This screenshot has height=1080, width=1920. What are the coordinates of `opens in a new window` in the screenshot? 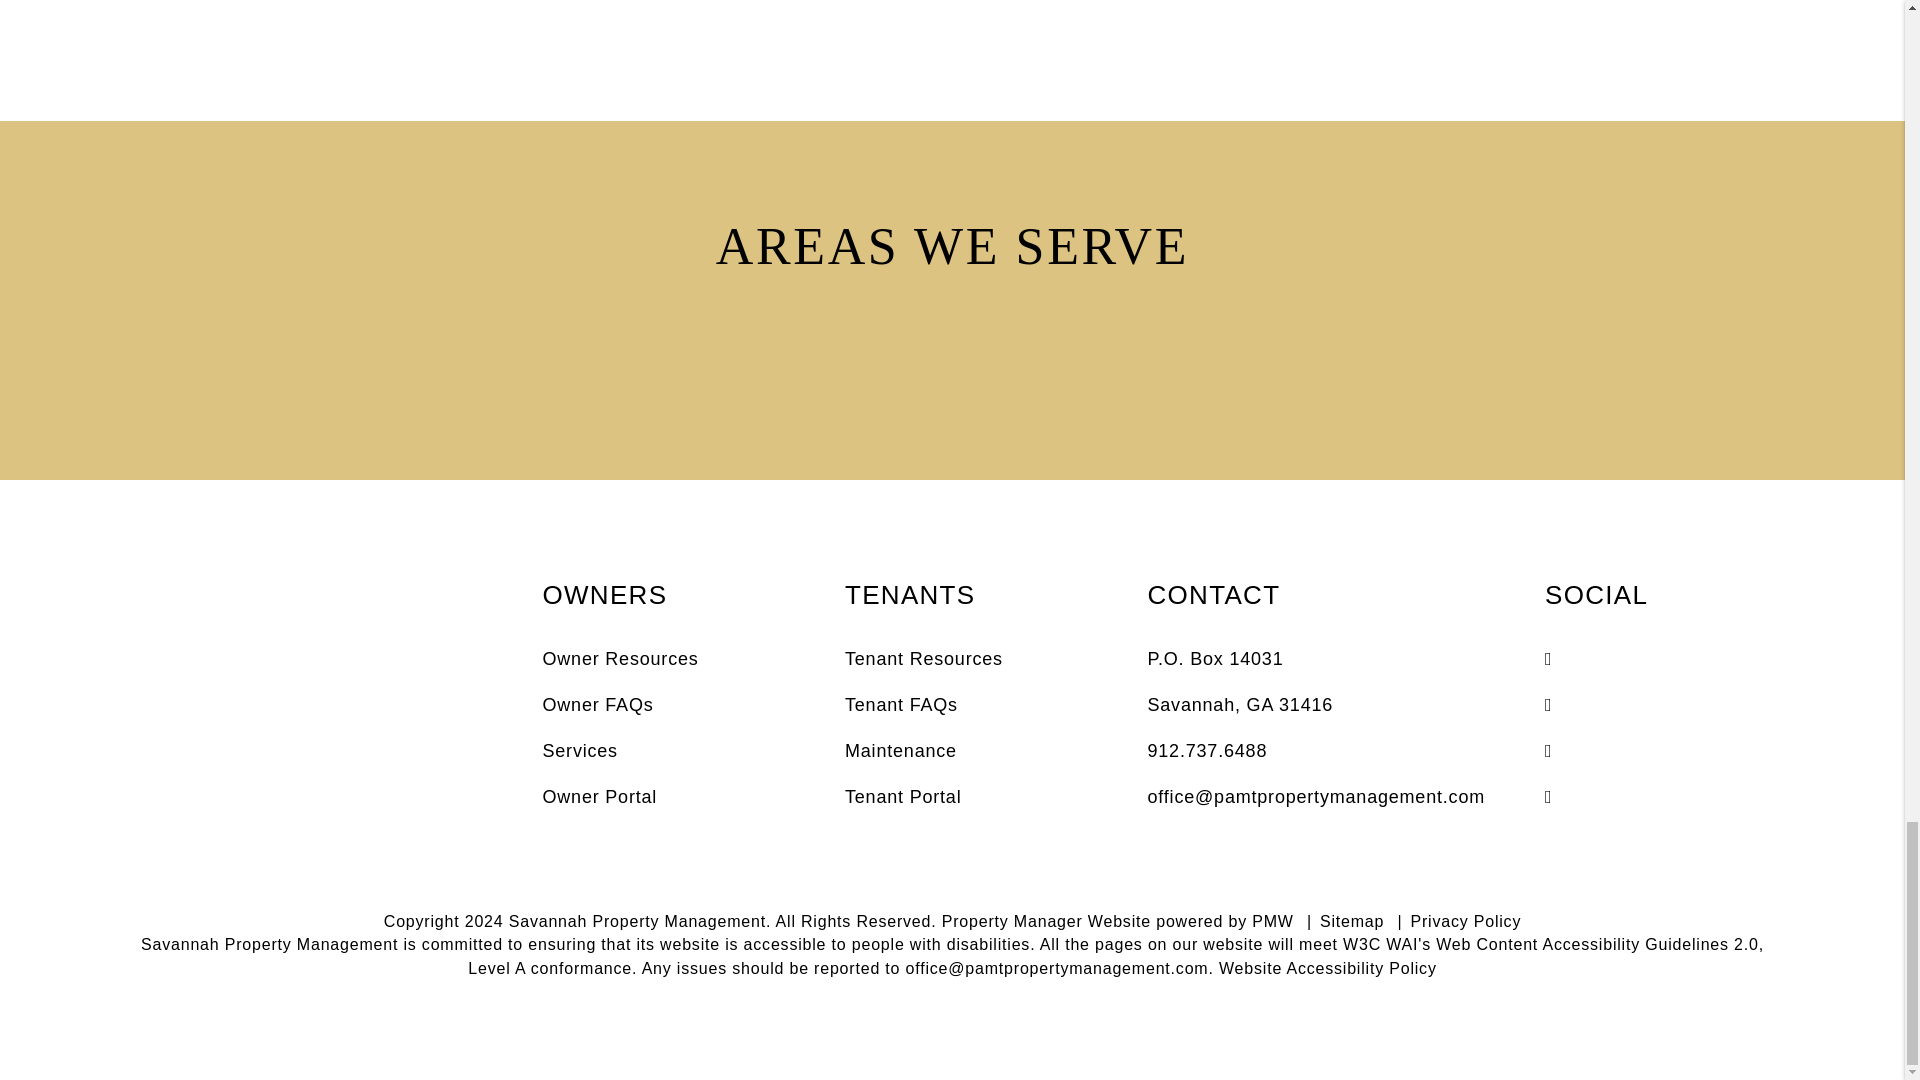 It's located at (1666, 705).